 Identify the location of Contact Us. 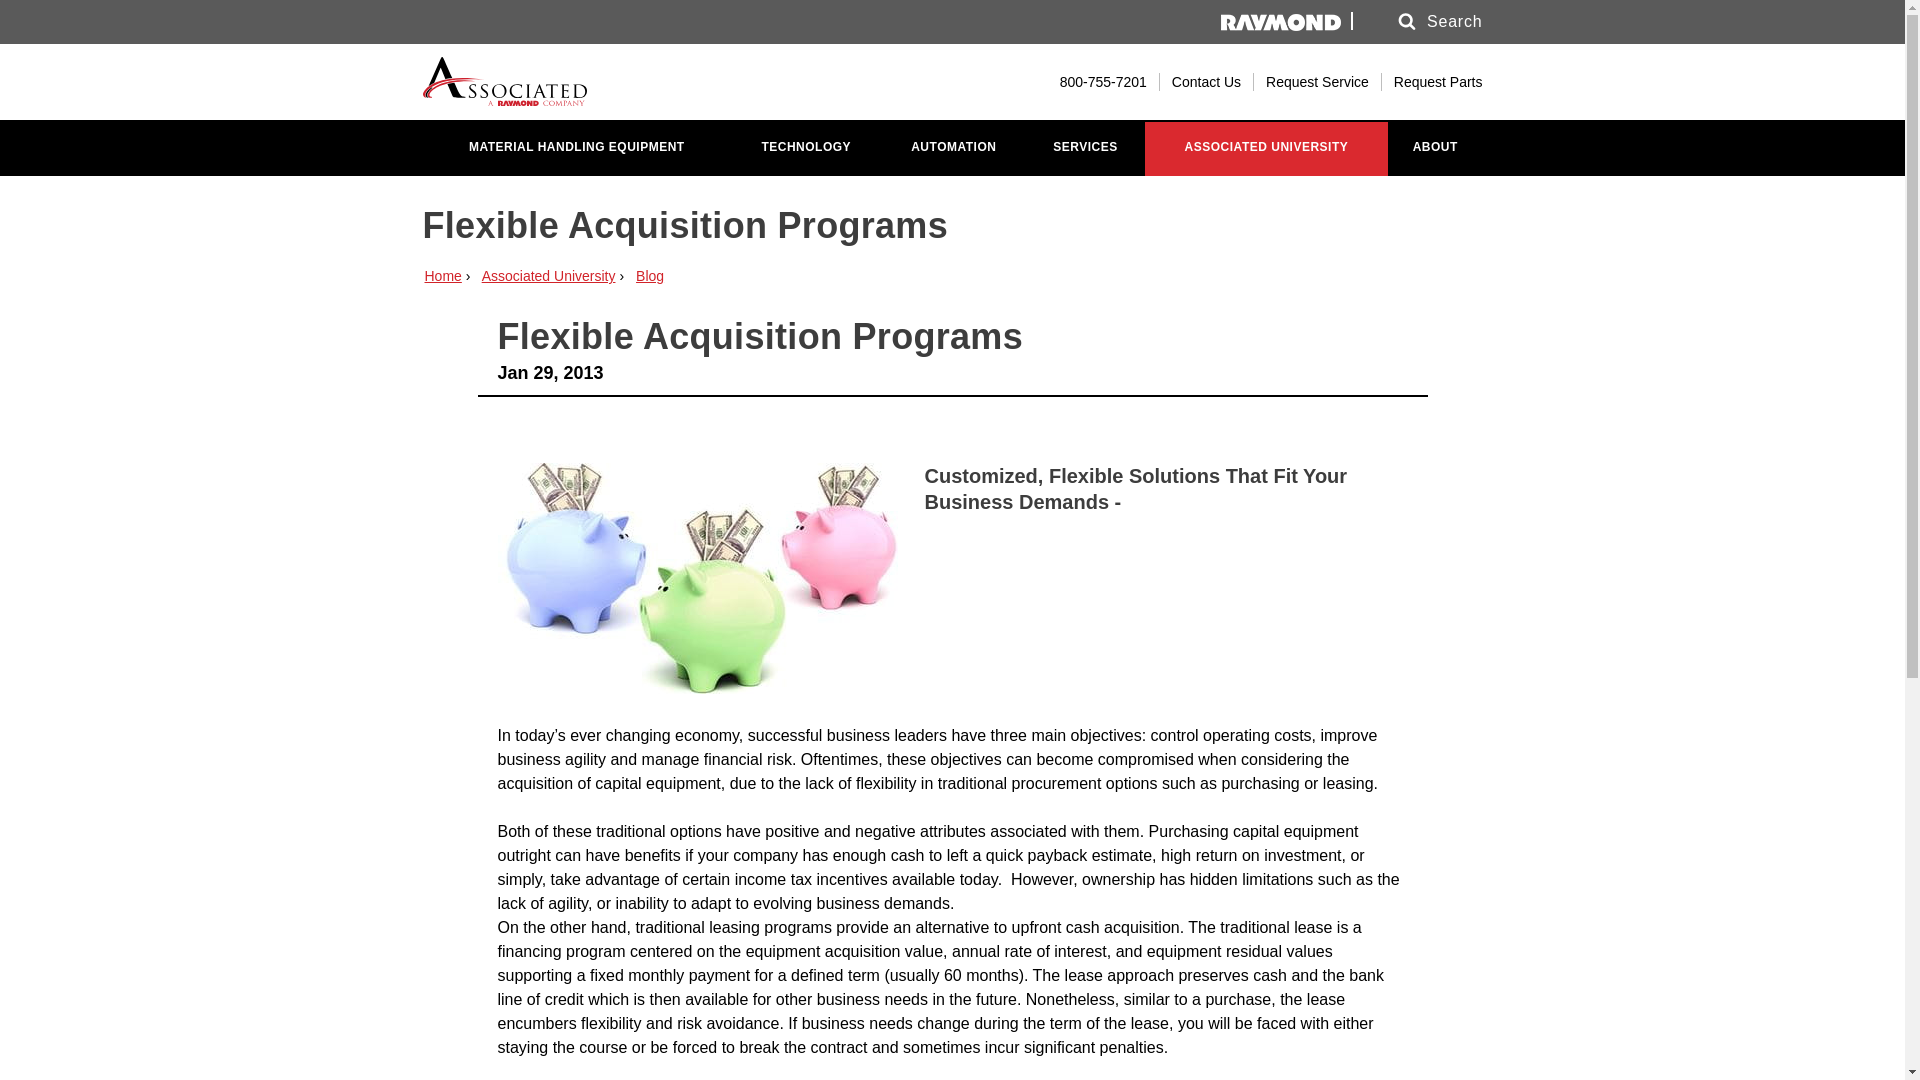
(1206, 82).